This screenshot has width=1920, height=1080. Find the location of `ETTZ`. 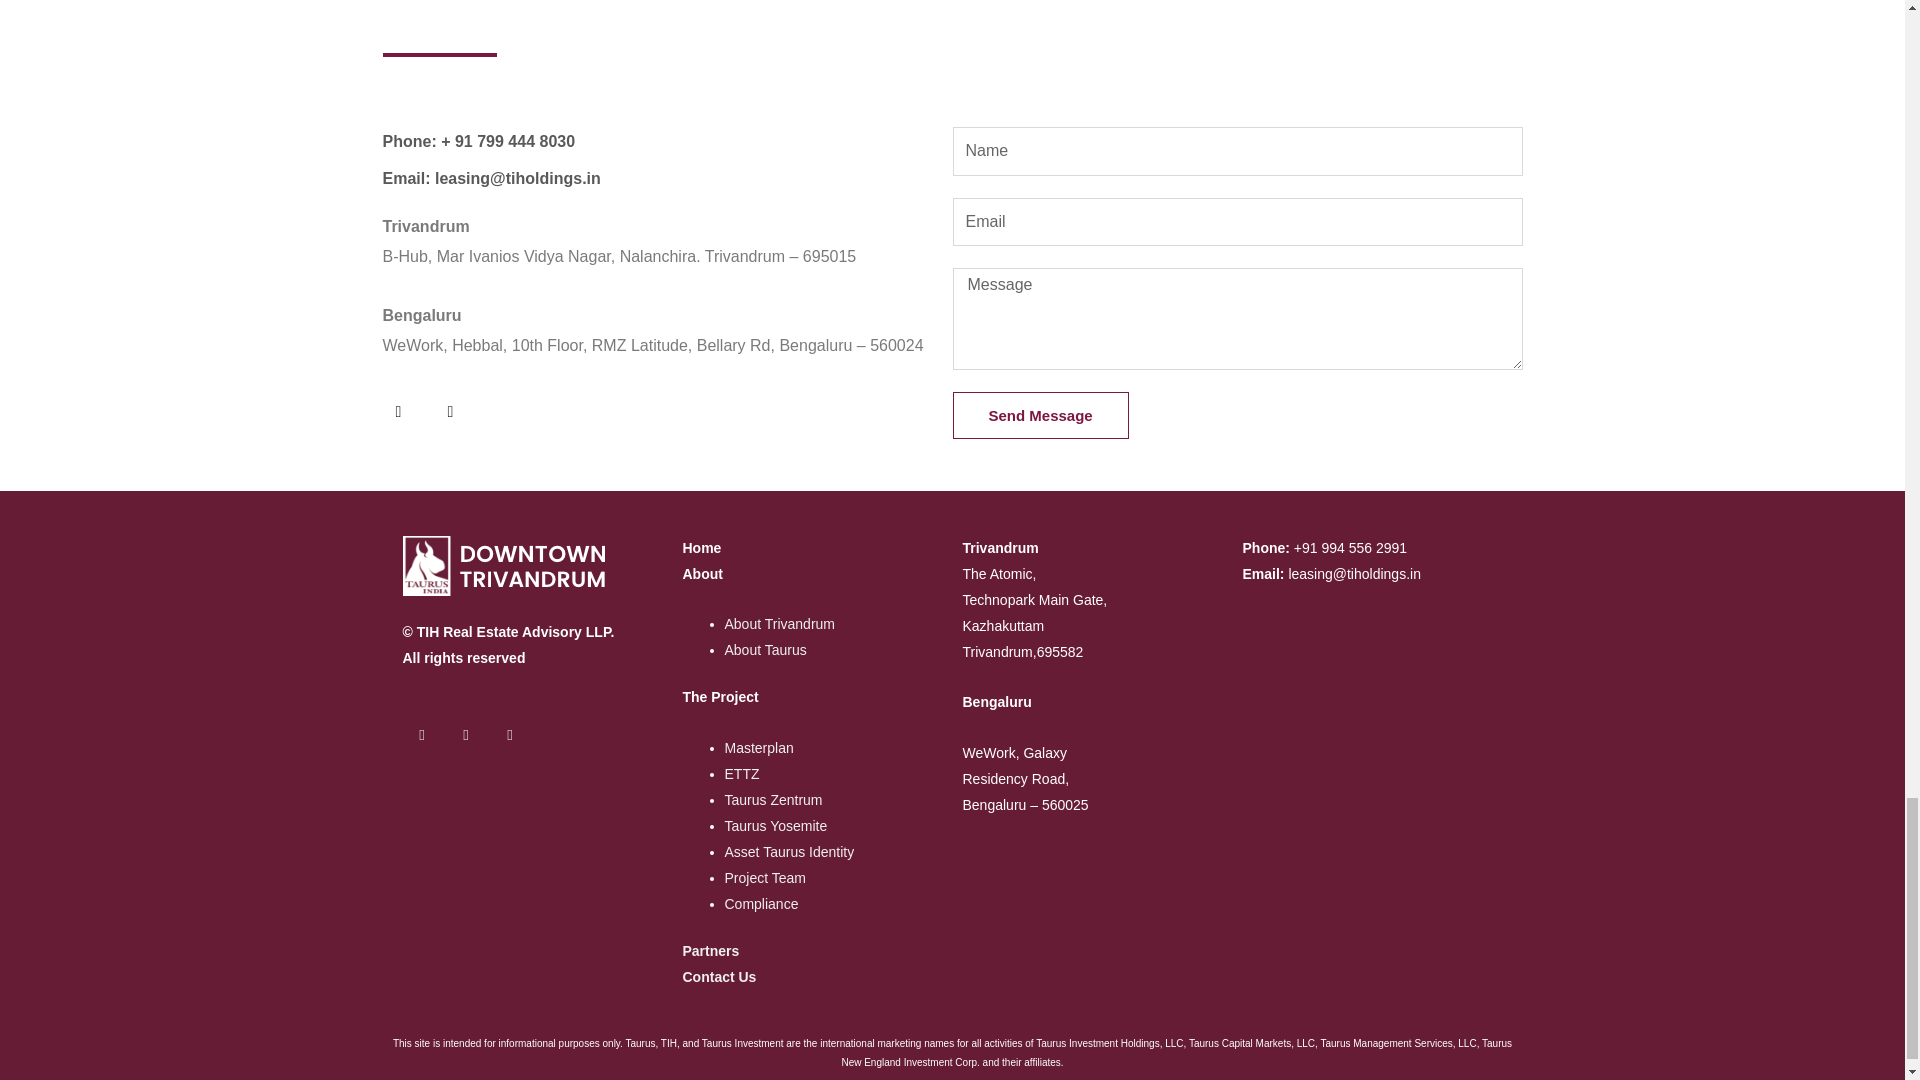

ETTZ is located at coordinates (740, 773).